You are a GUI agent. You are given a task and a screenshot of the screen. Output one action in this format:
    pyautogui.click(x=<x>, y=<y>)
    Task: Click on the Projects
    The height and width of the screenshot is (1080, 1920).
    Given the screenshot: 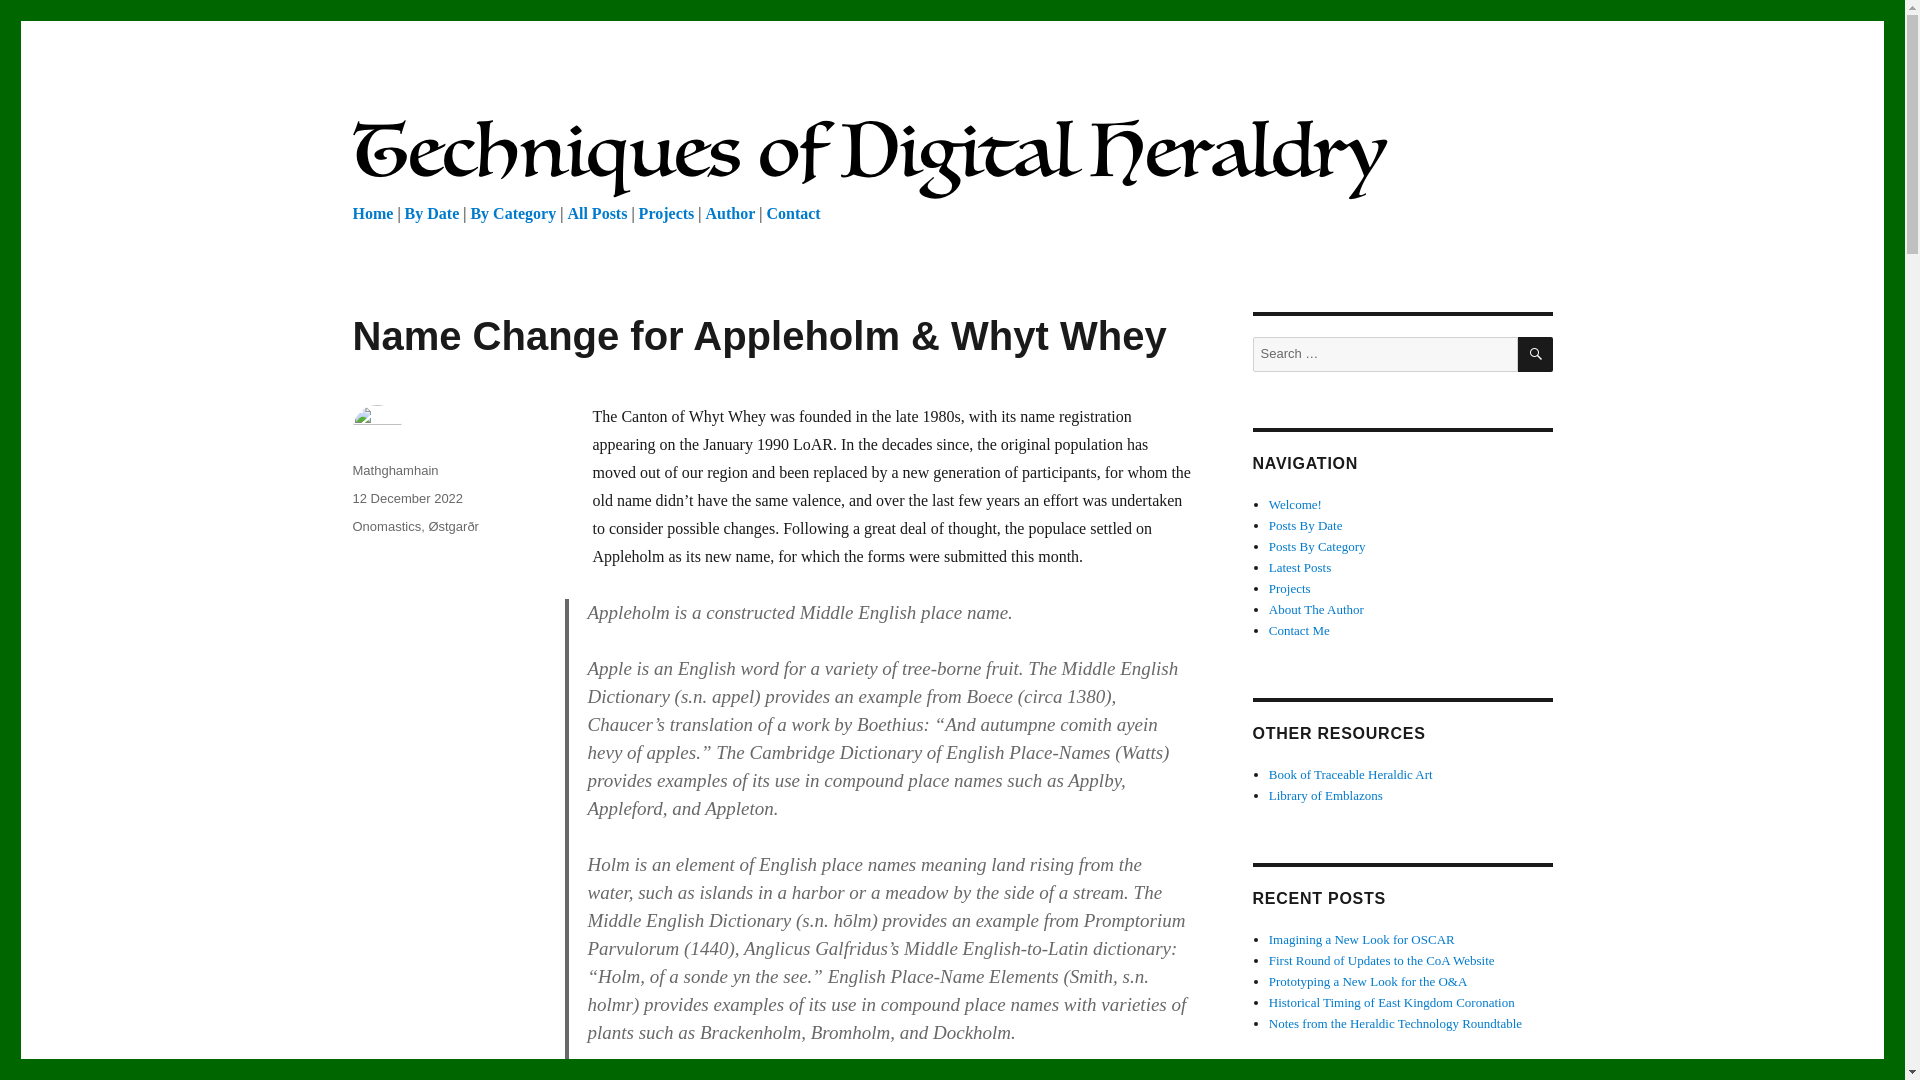 What is the action you would take?
    pyautogui.click(x=1290, y=588)
    